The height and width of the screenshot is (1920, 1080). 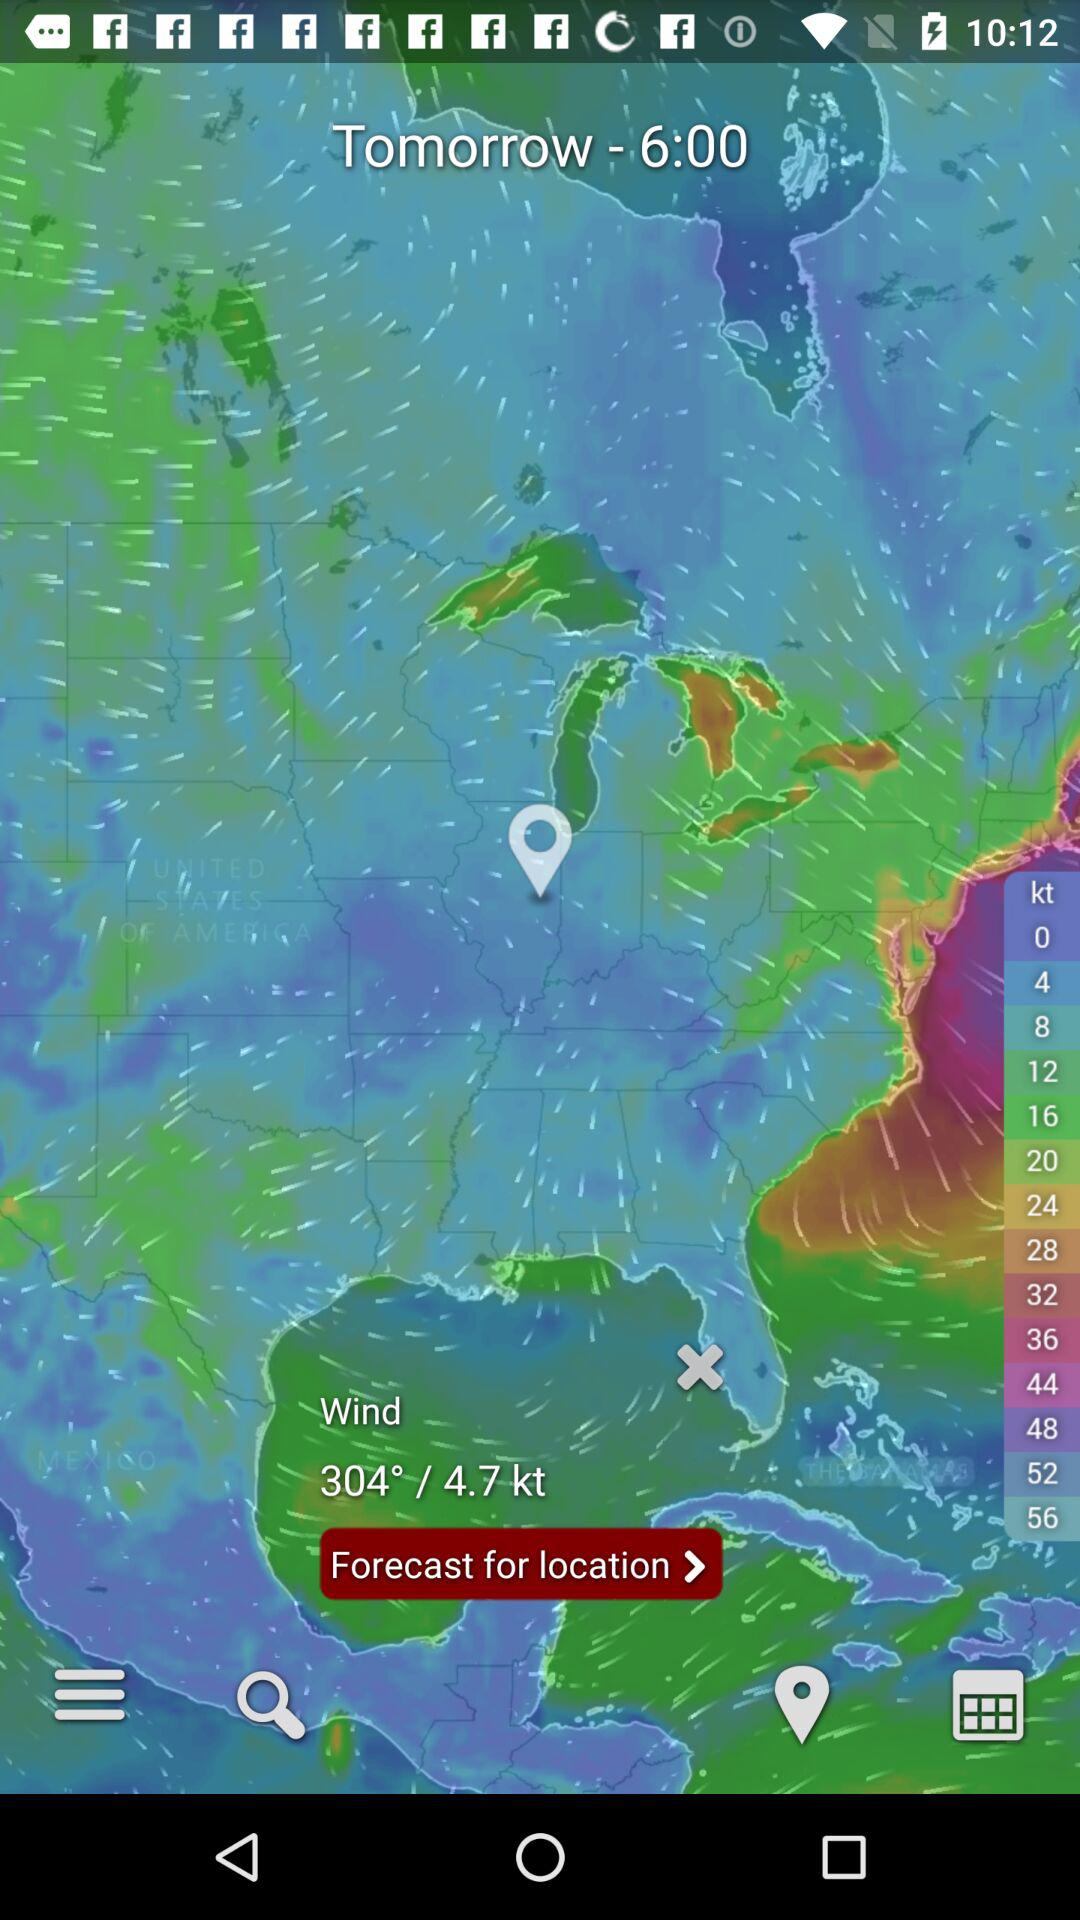 I want to click on turn on the icon below tomorrow - 6:00 item, so click(x=270, y=1702).